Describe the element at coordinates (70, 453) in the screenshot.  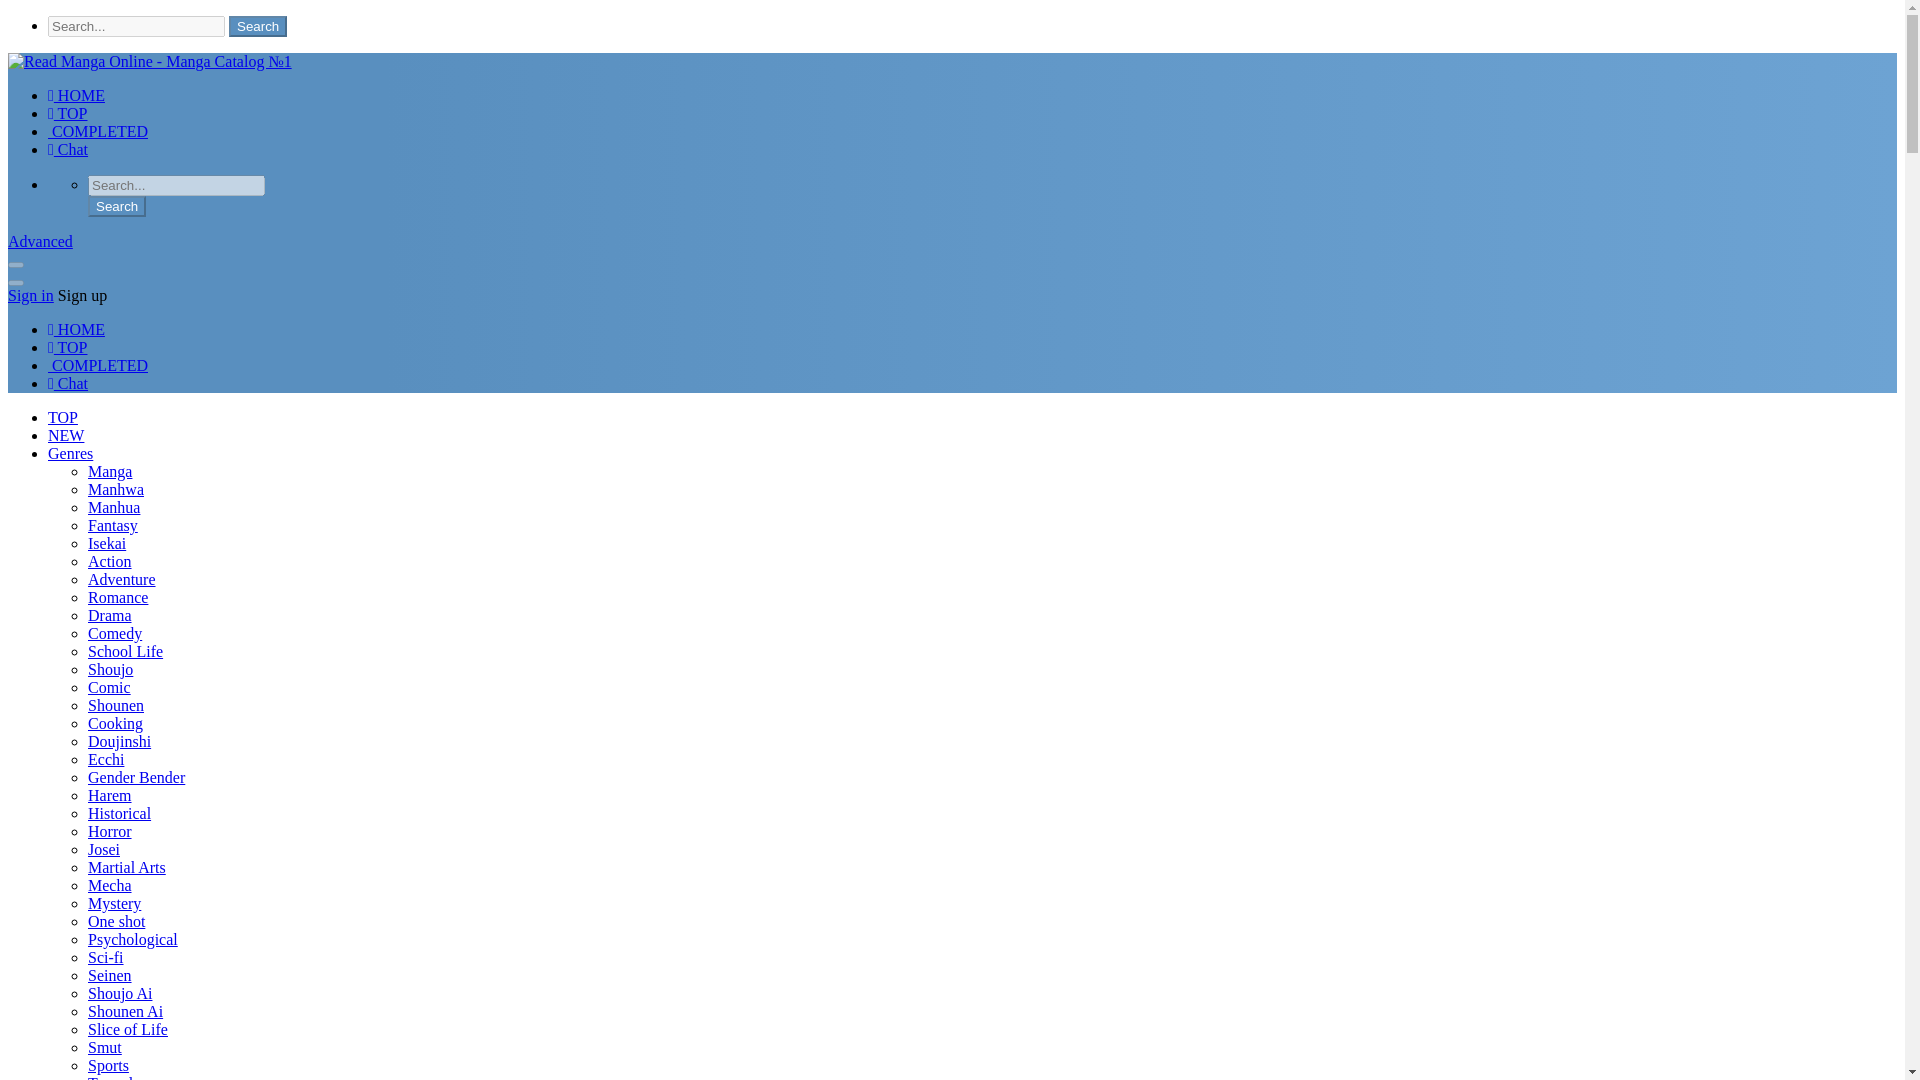
I see `Genres` at that location.